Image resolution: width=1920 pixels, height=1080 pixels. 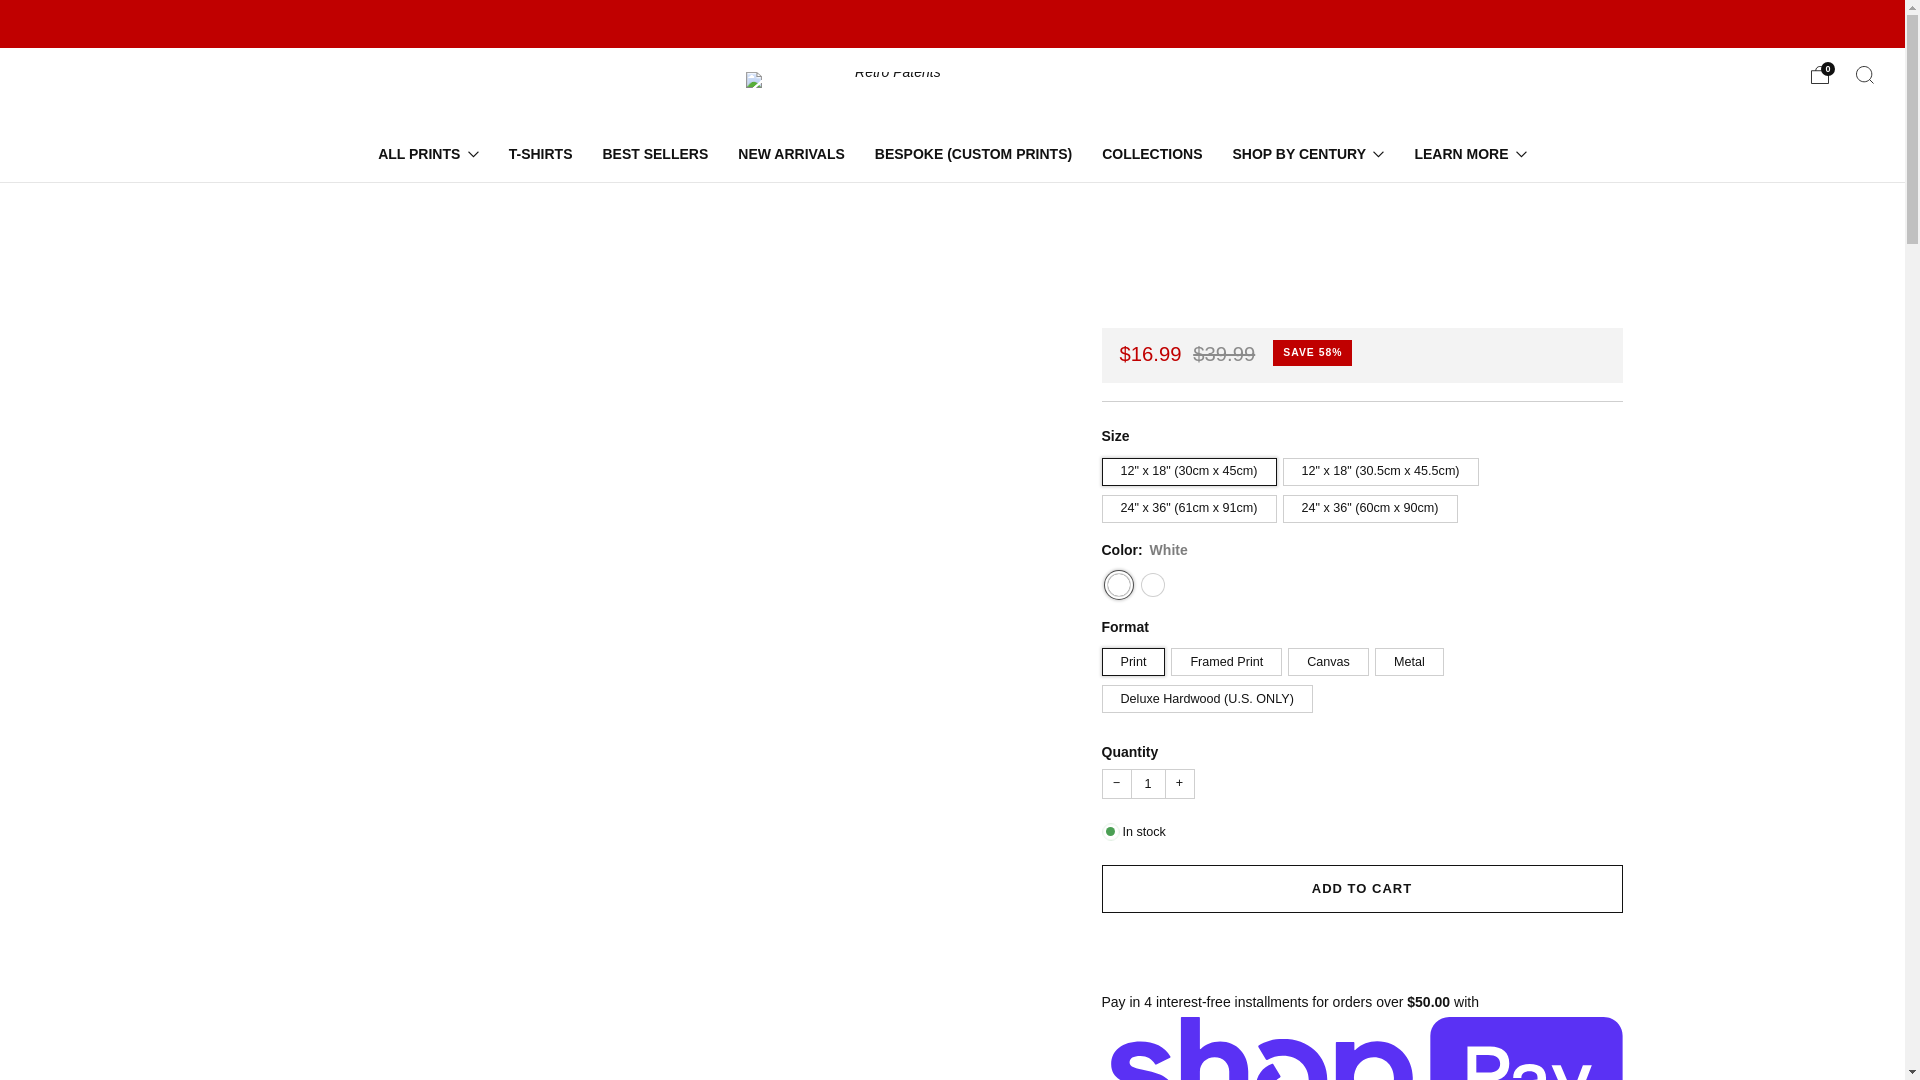 What do you see at coordinates (1412, 658) in the screenshot?
I see `Metal` at bounding box center [1412, 658].